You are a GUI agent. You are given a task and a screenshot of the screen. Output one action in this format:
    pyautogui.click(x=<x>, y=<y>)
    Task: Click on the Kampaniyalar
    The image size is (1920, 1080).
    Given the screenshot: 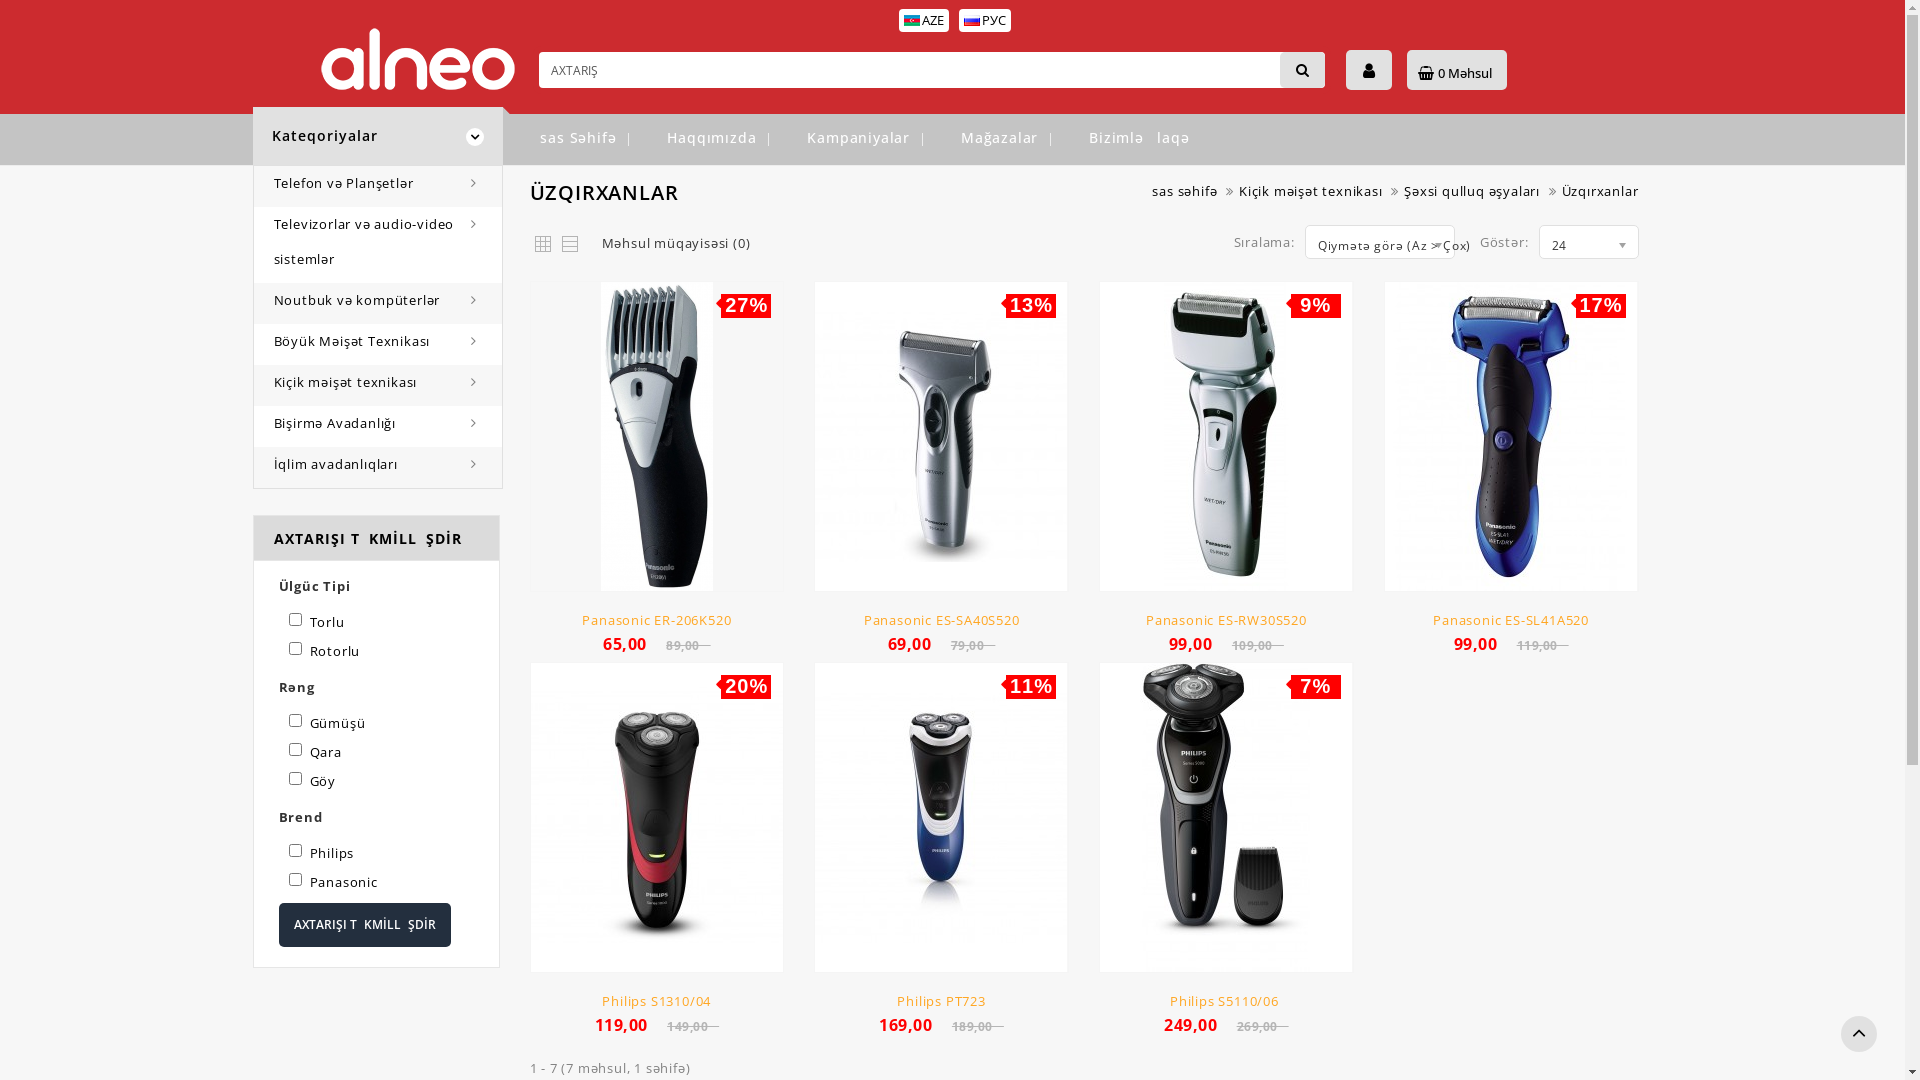 What is the action you would take?
    pyautogui.click(x=858, y=138)
    